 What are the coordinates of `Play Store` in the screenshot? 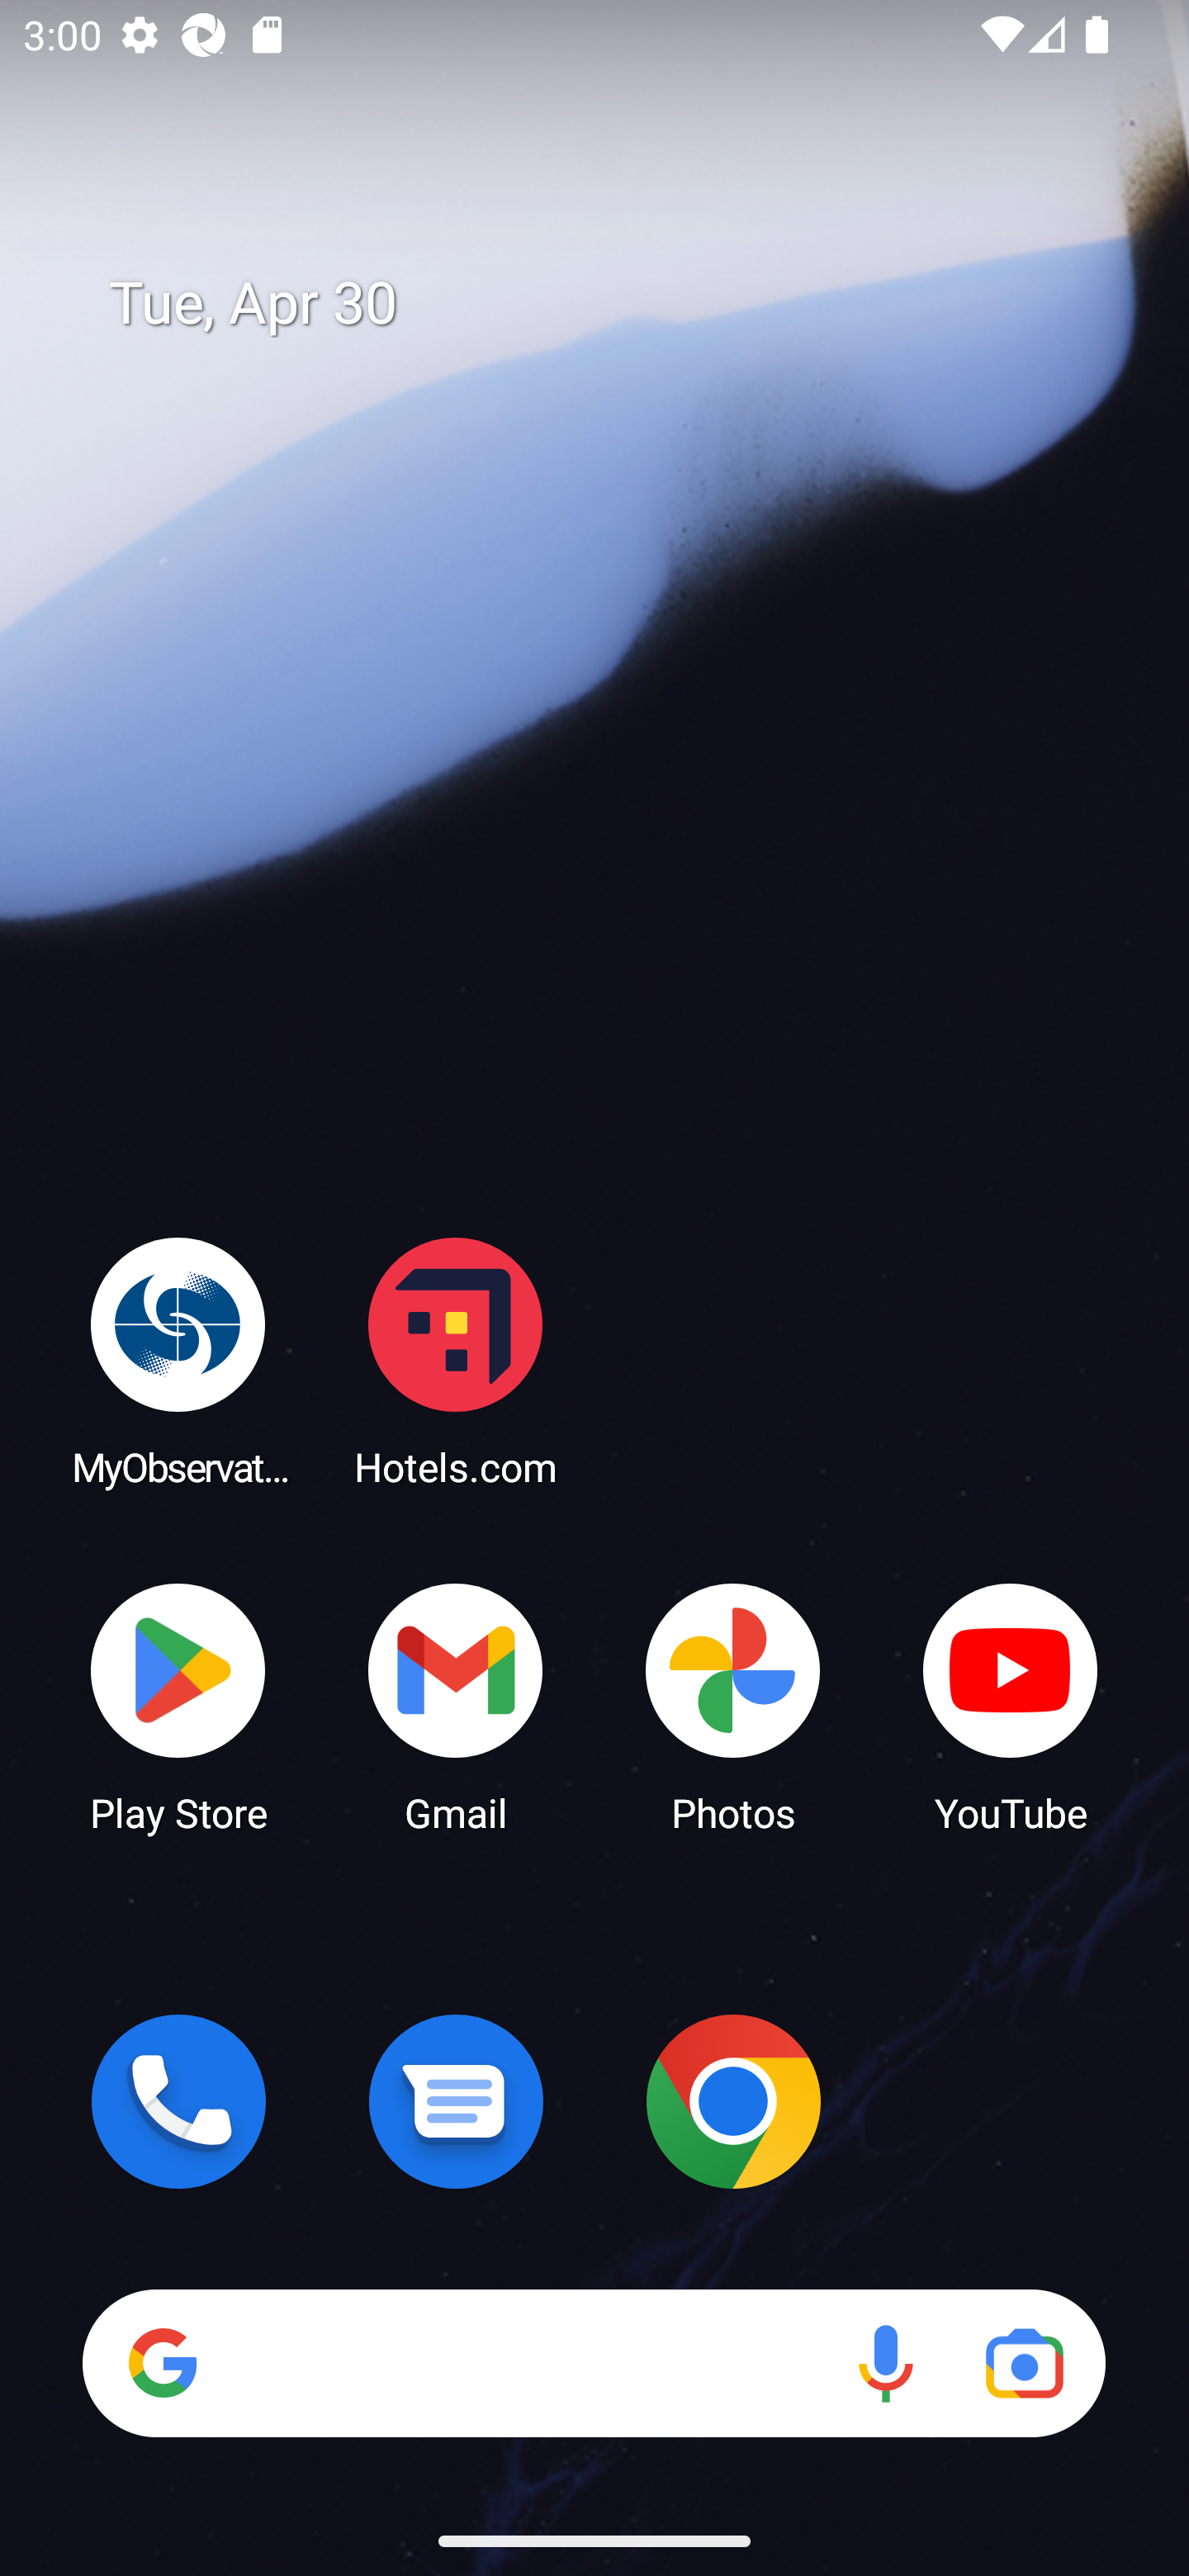 It's located at (178, 1706).